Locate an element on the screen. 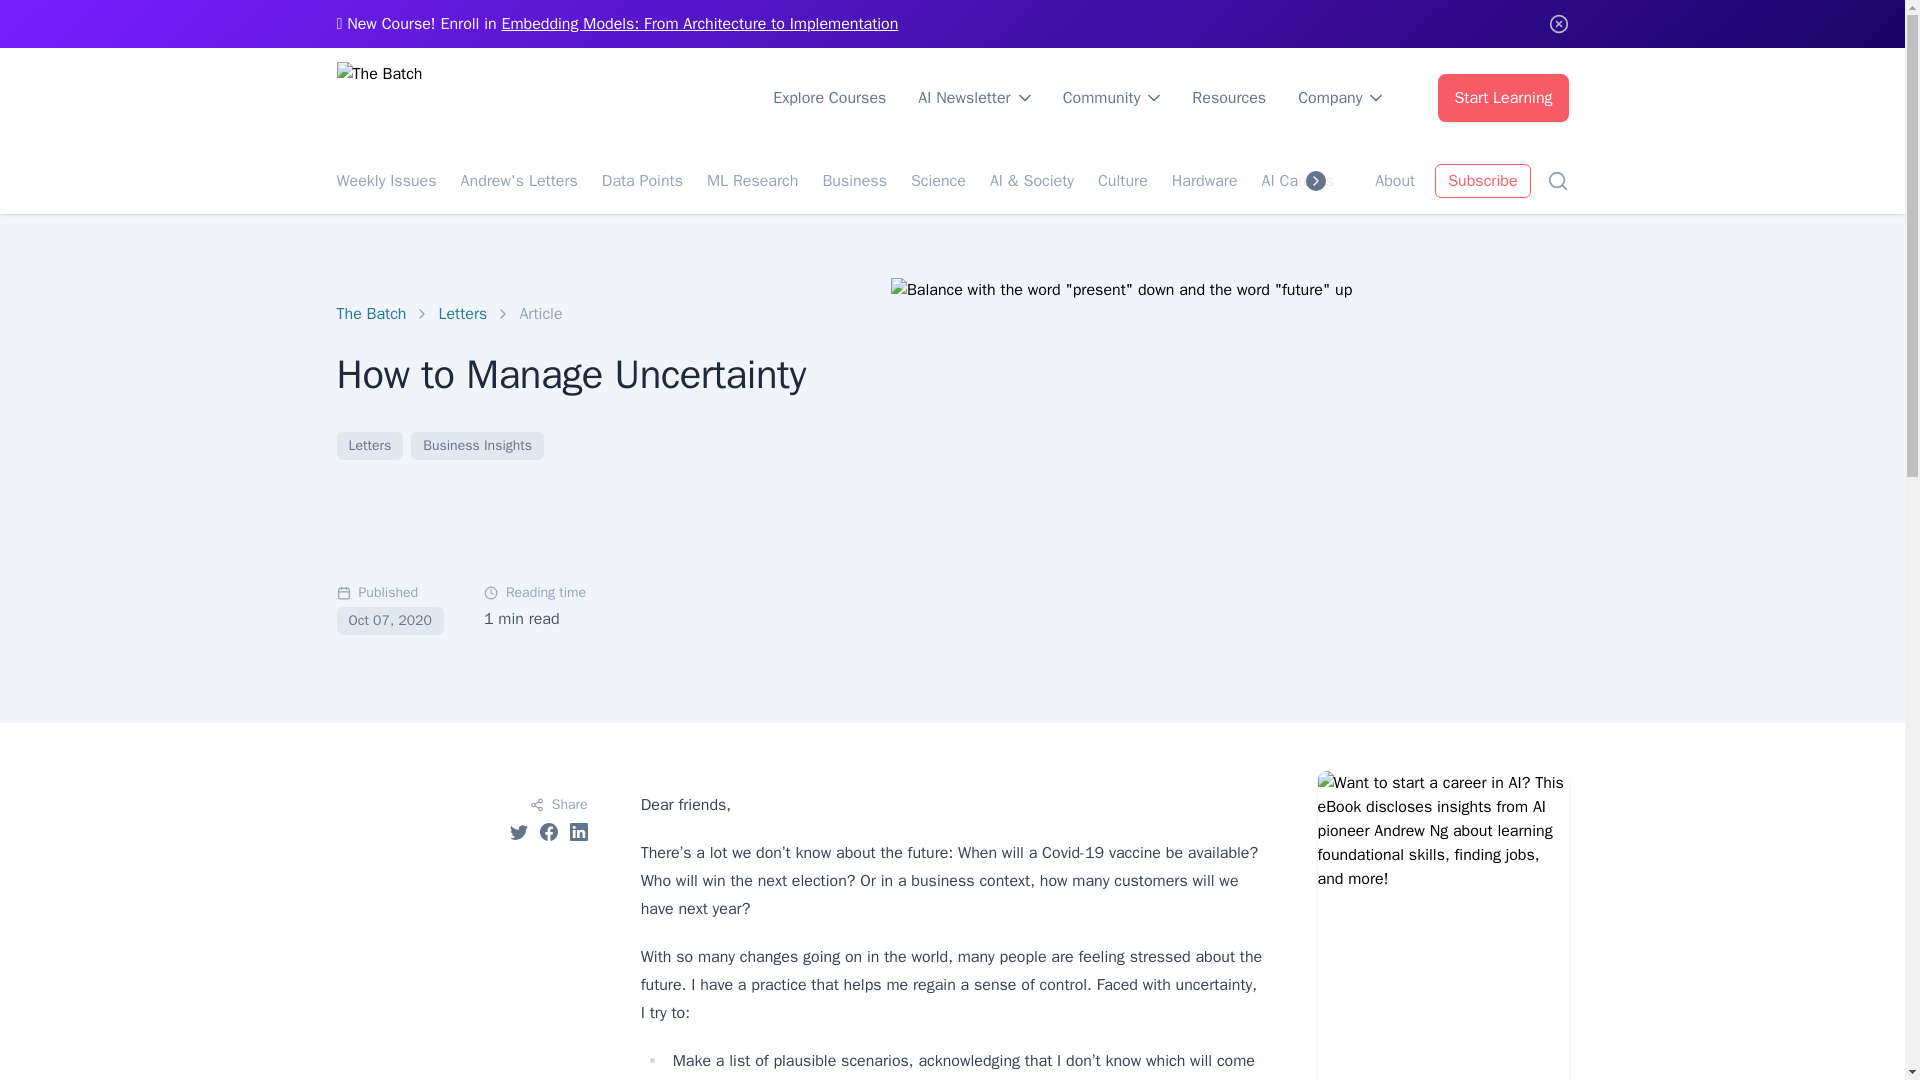 Image resolution: width=1920 pixels, height=1080 pixels. AI Newsletter is located at coordinates (974, 98).